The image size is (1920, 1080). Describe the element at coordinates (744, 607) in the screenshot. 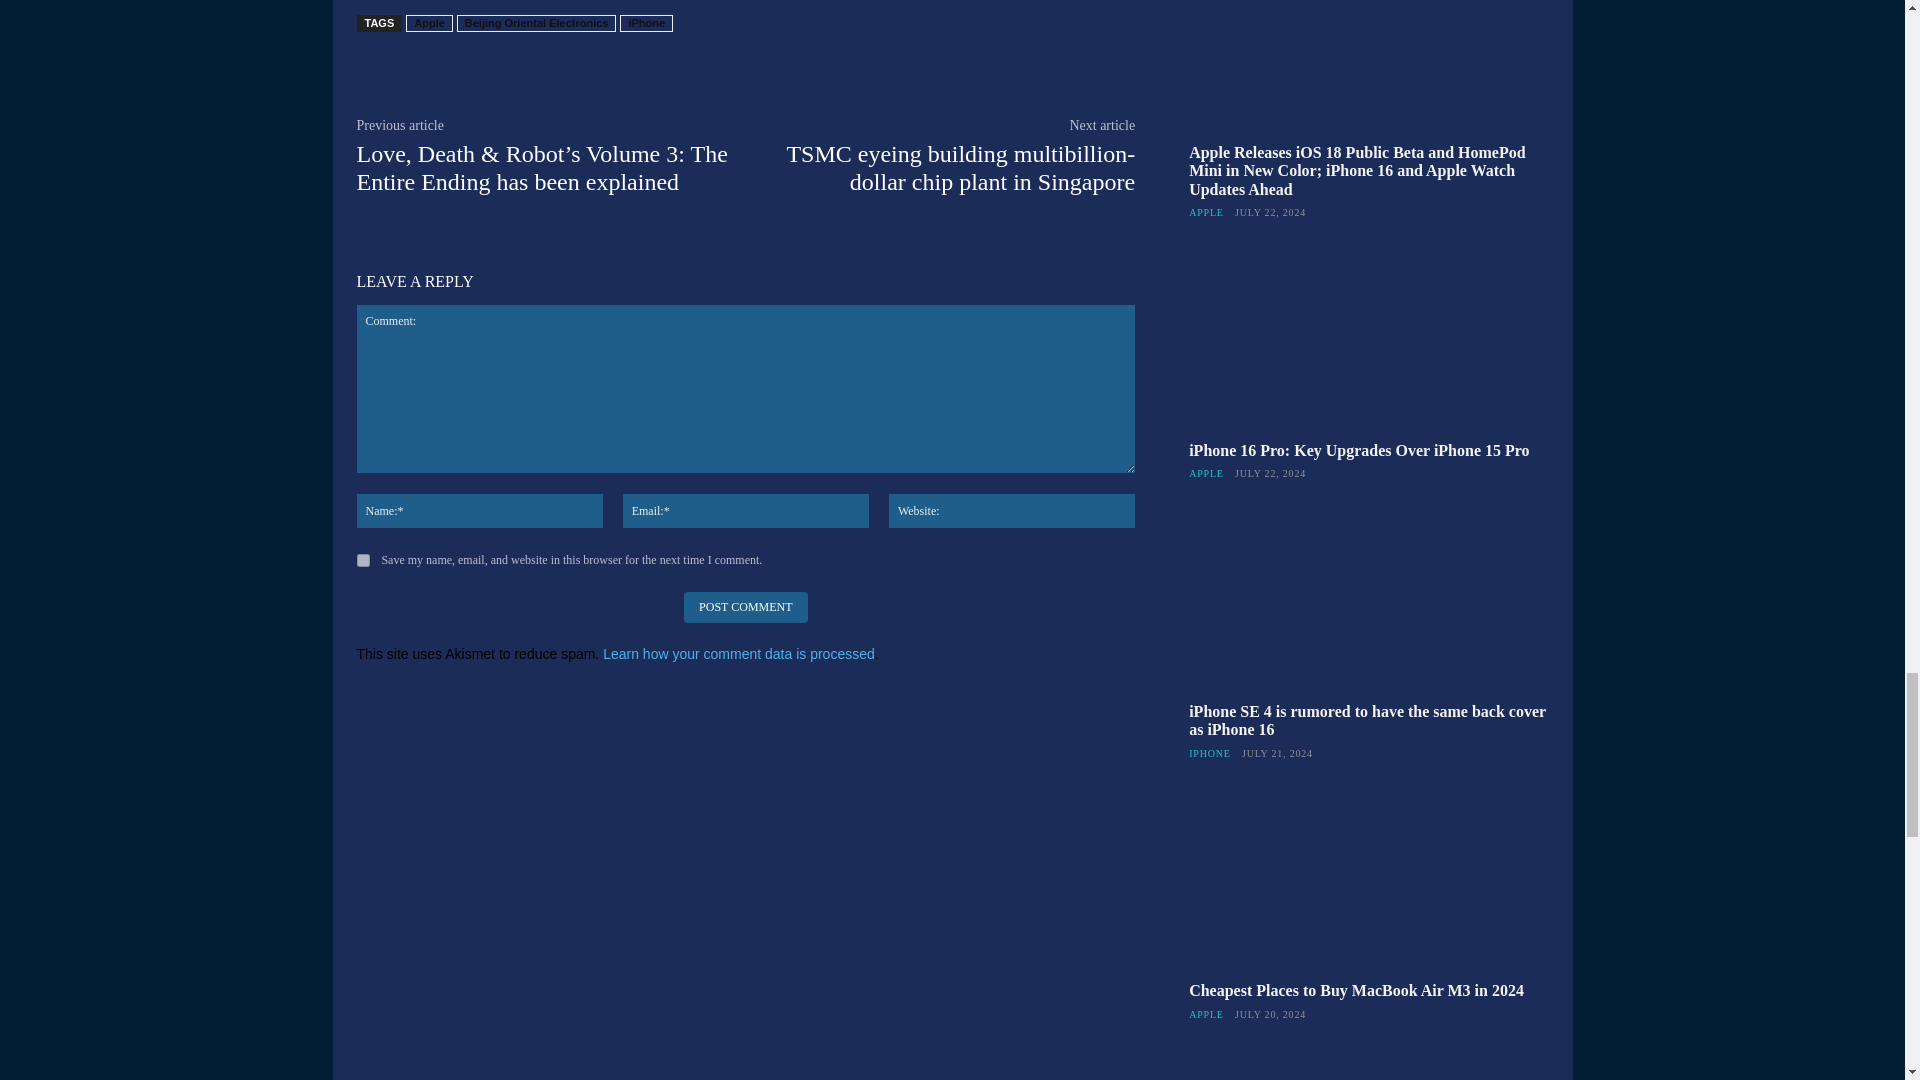

I see `Post Comment` at that location.